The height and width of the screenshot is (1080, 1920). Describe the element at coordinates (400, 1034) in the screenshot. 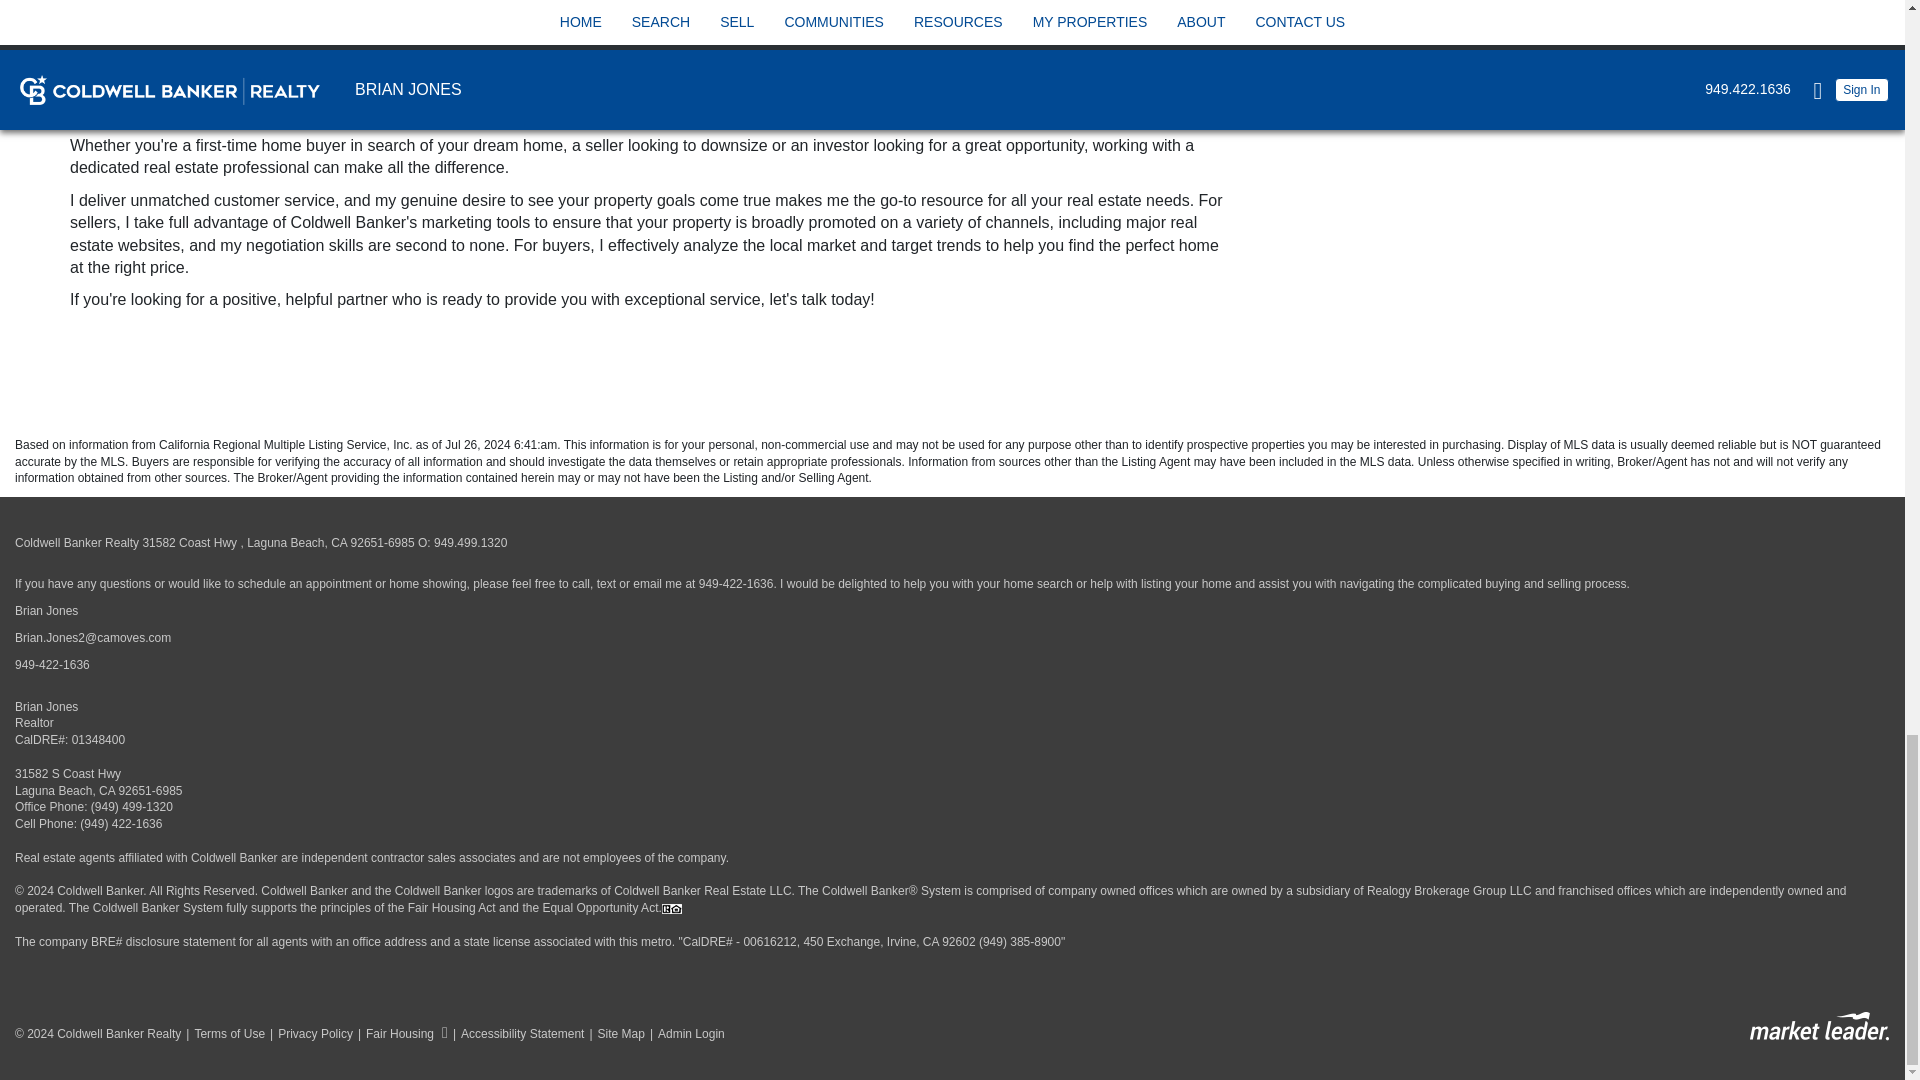

I see `Fair Housing` at that location.